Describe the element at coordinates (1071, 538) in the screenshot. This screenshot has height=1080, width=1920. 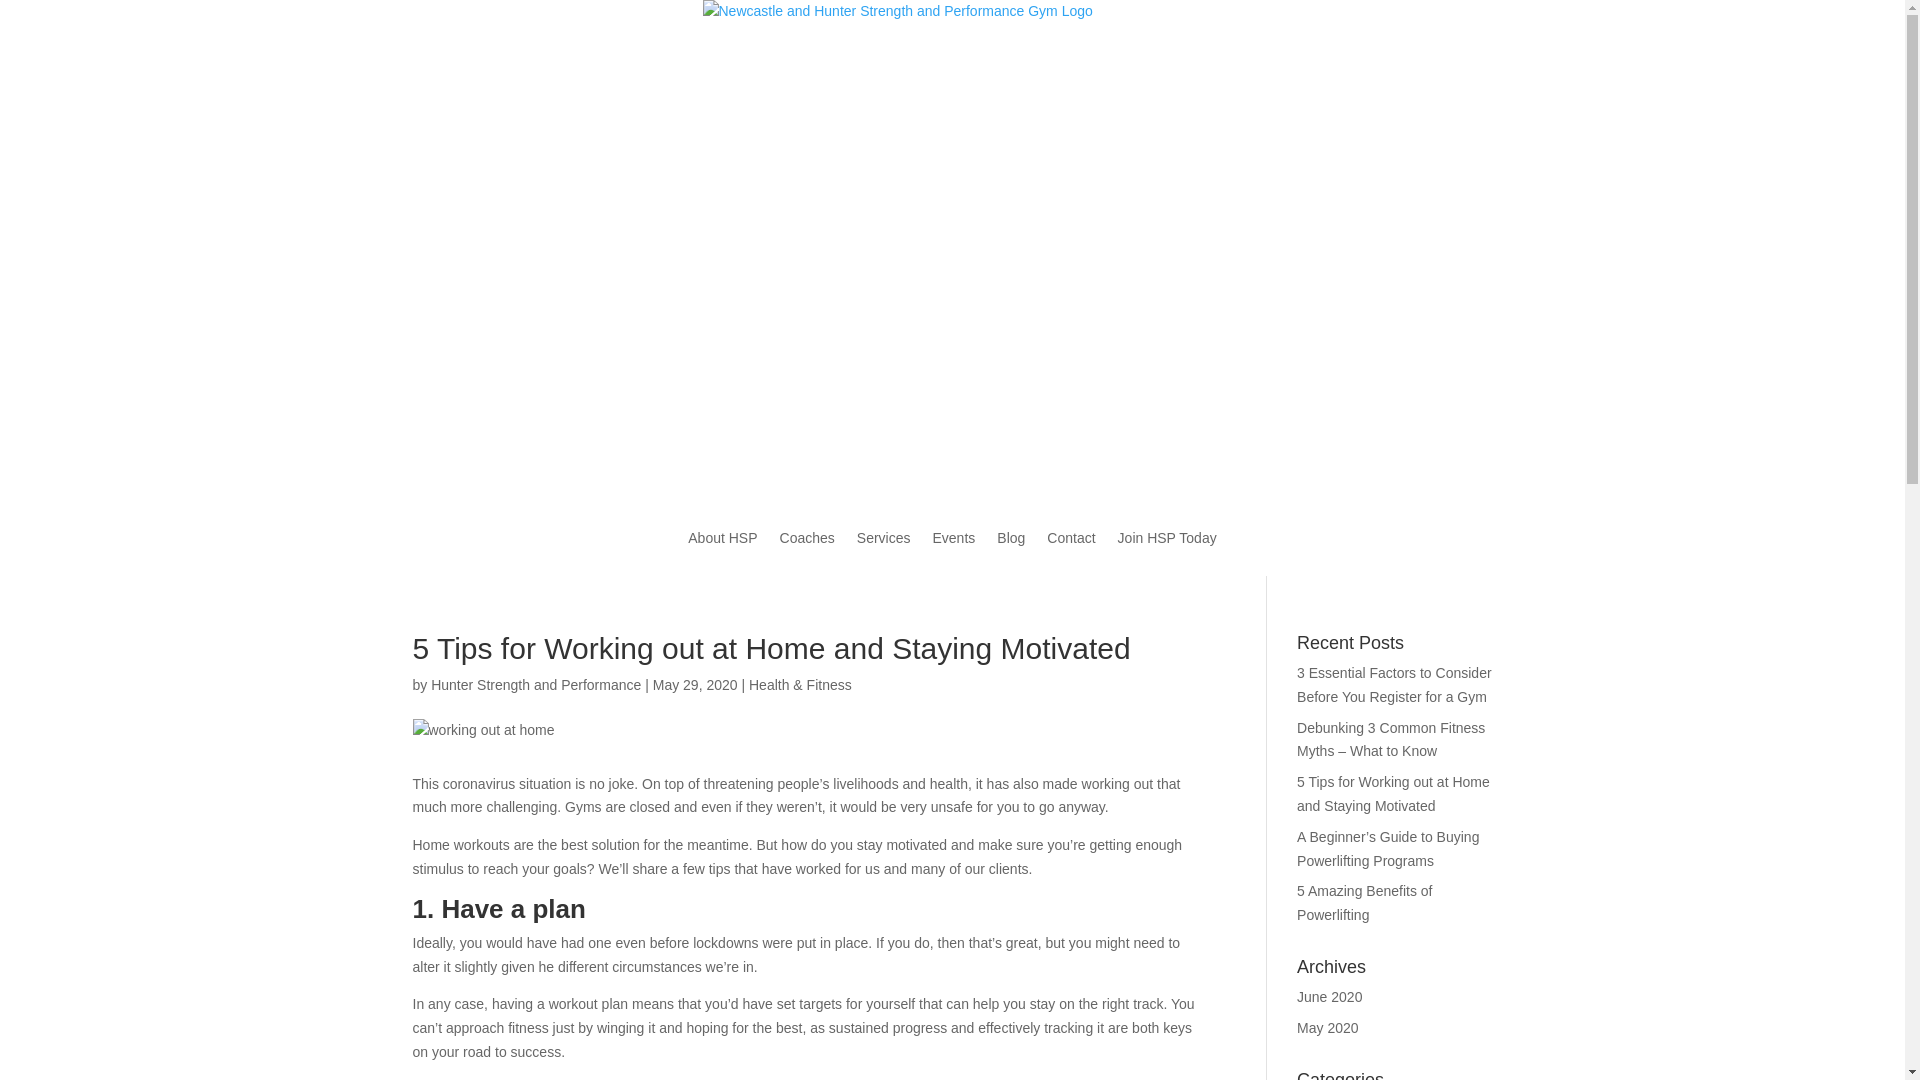
I see `Contact` at that location.